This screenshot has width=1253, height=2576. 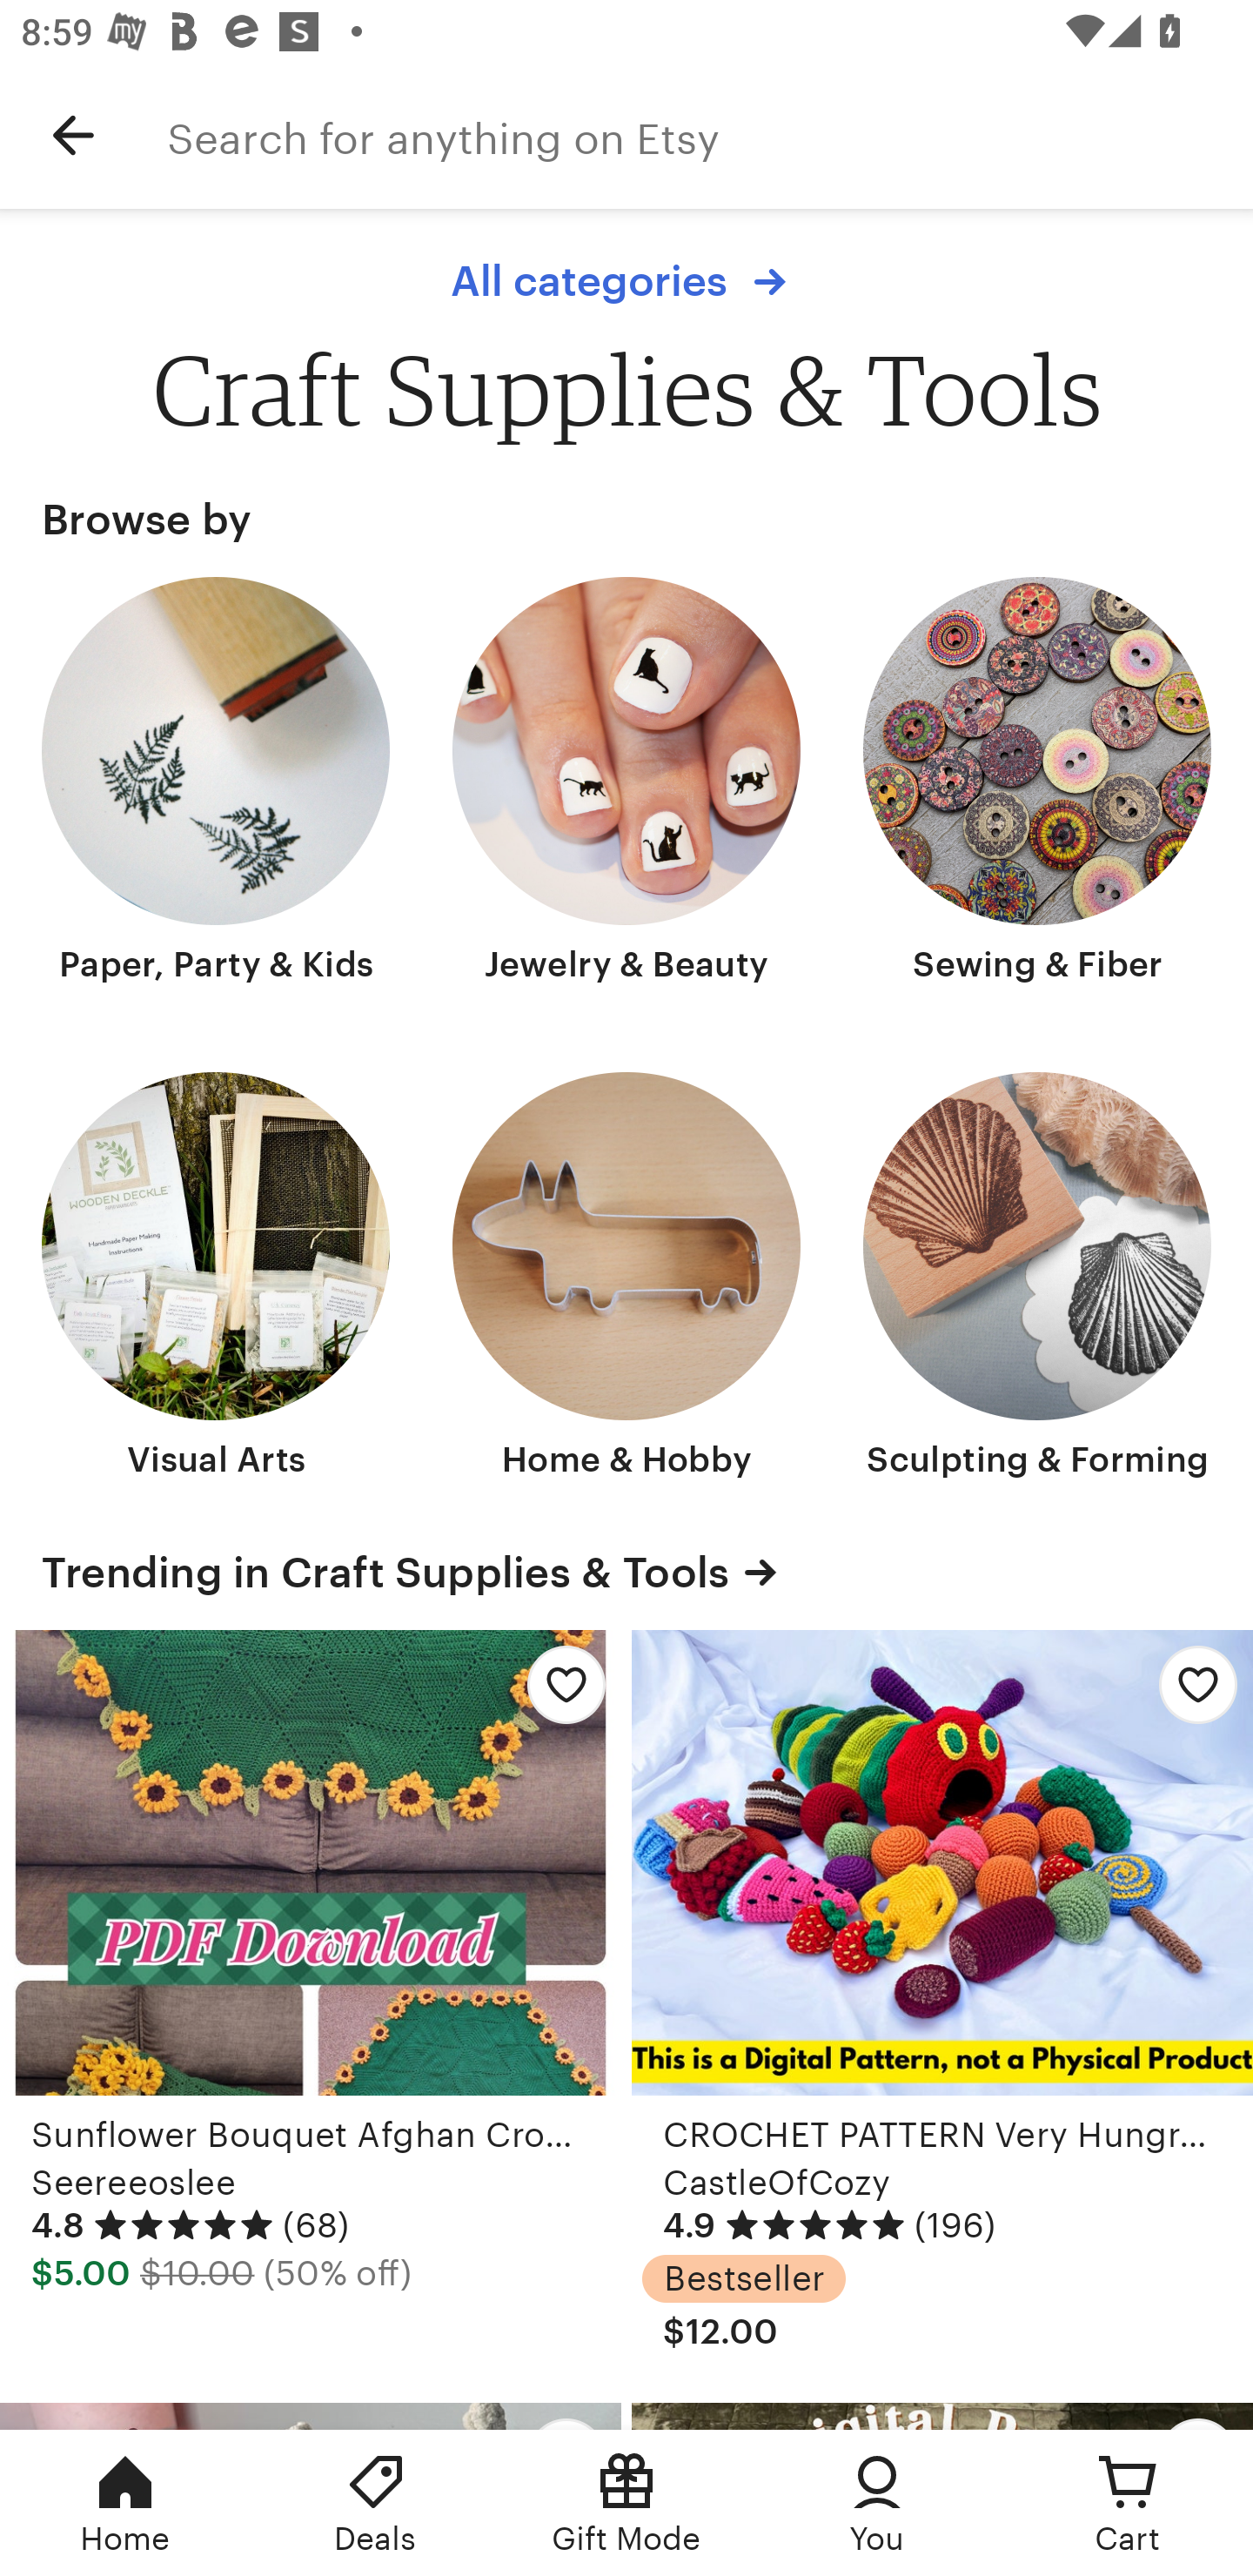 What do you see at coordinates (1037, 1278) in the screenshot?
I see `Sculpting & Forming` at bounding box center [1037, 1278].